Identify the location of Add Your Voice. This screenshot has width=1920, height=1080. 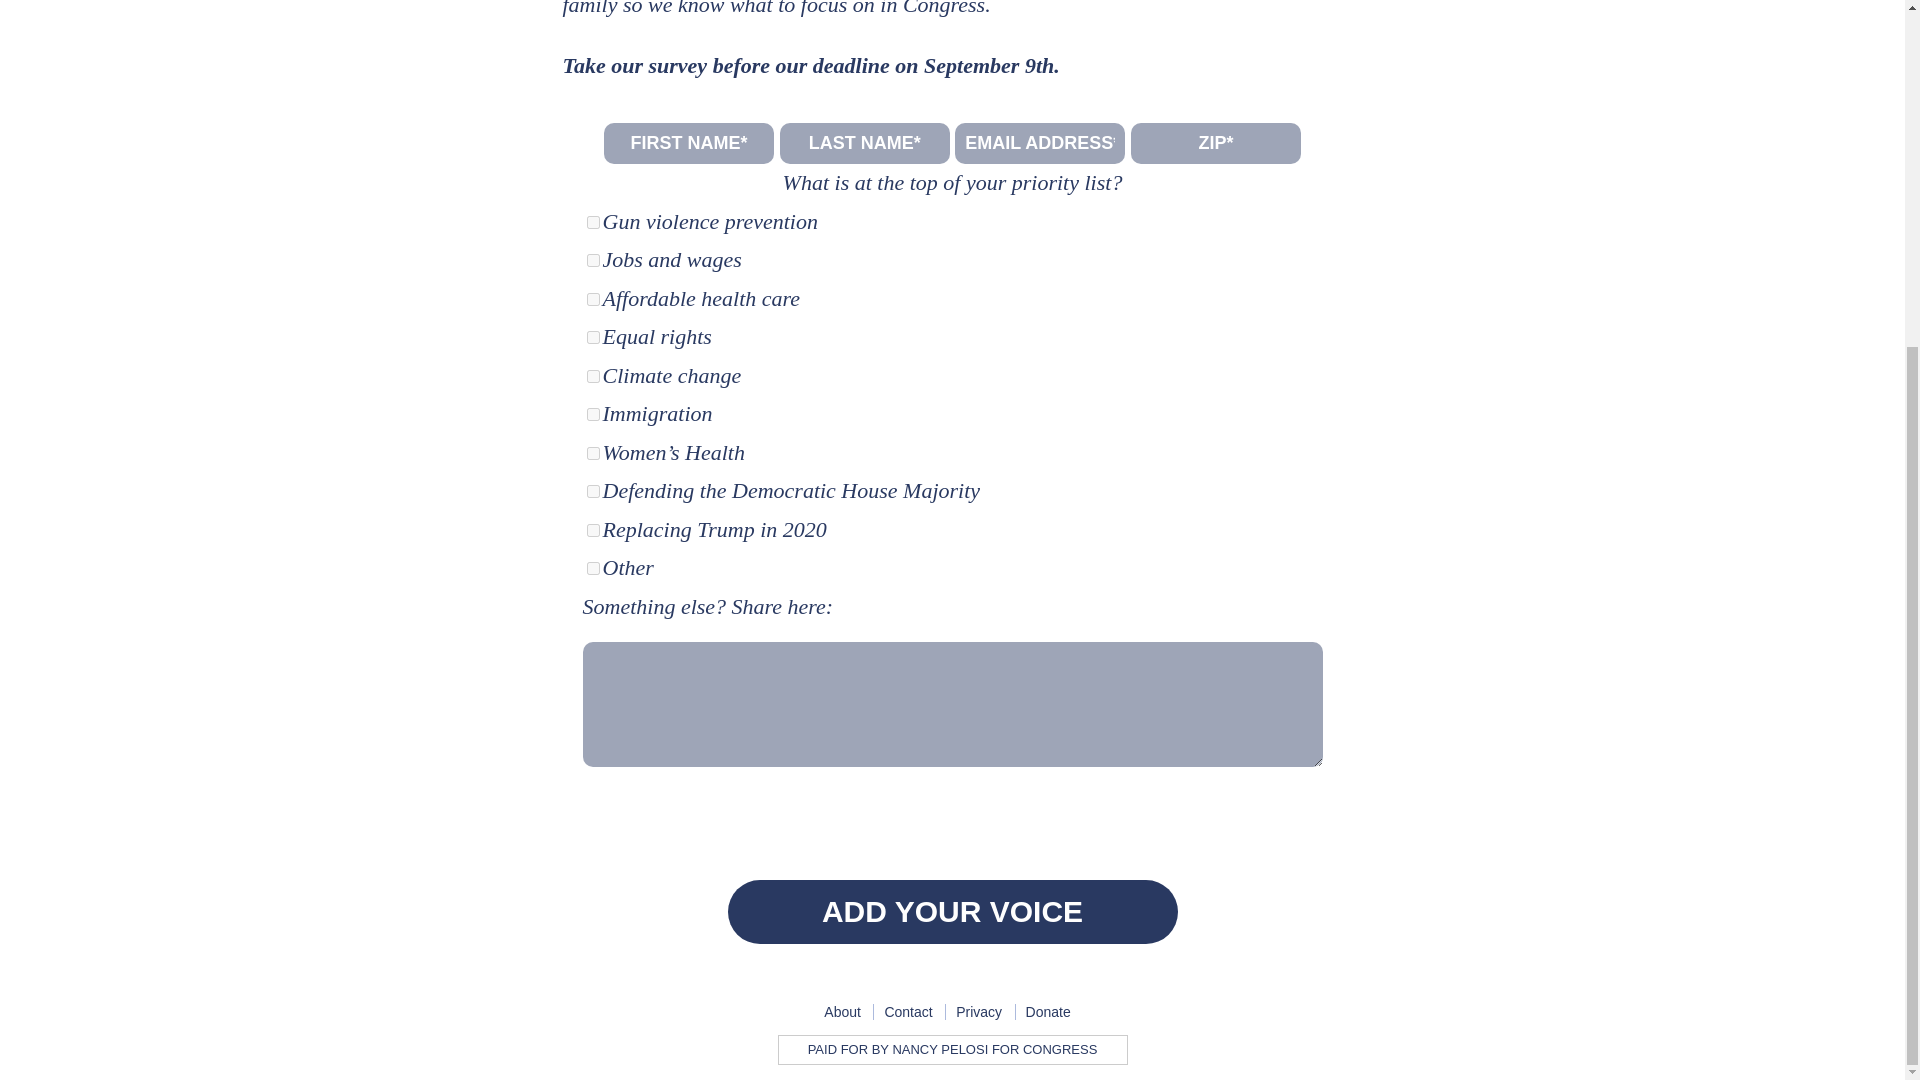
(952, 912).